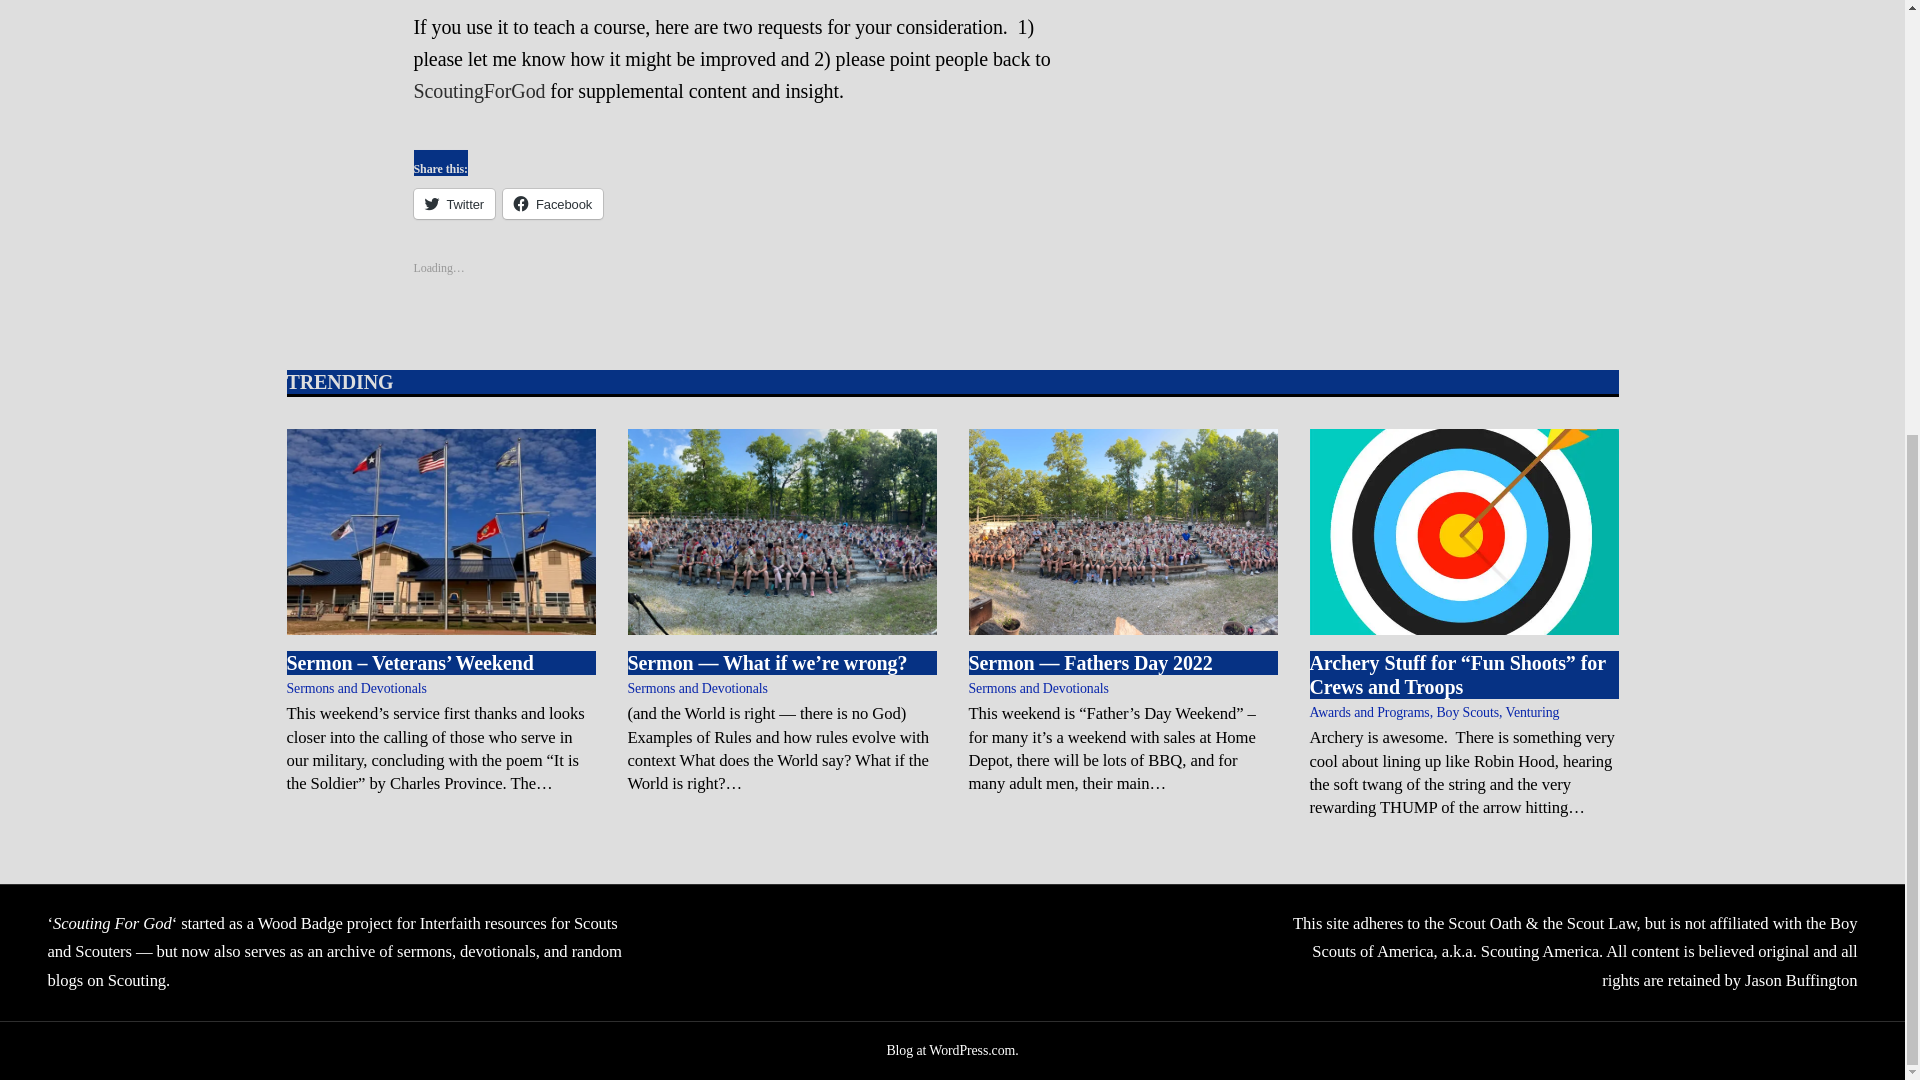 Image resolution: width=1920 pixels, height=1080 pixels. Describe the element at coordinates (454, 204) in the screenshot. I see `Twitter` at that location.